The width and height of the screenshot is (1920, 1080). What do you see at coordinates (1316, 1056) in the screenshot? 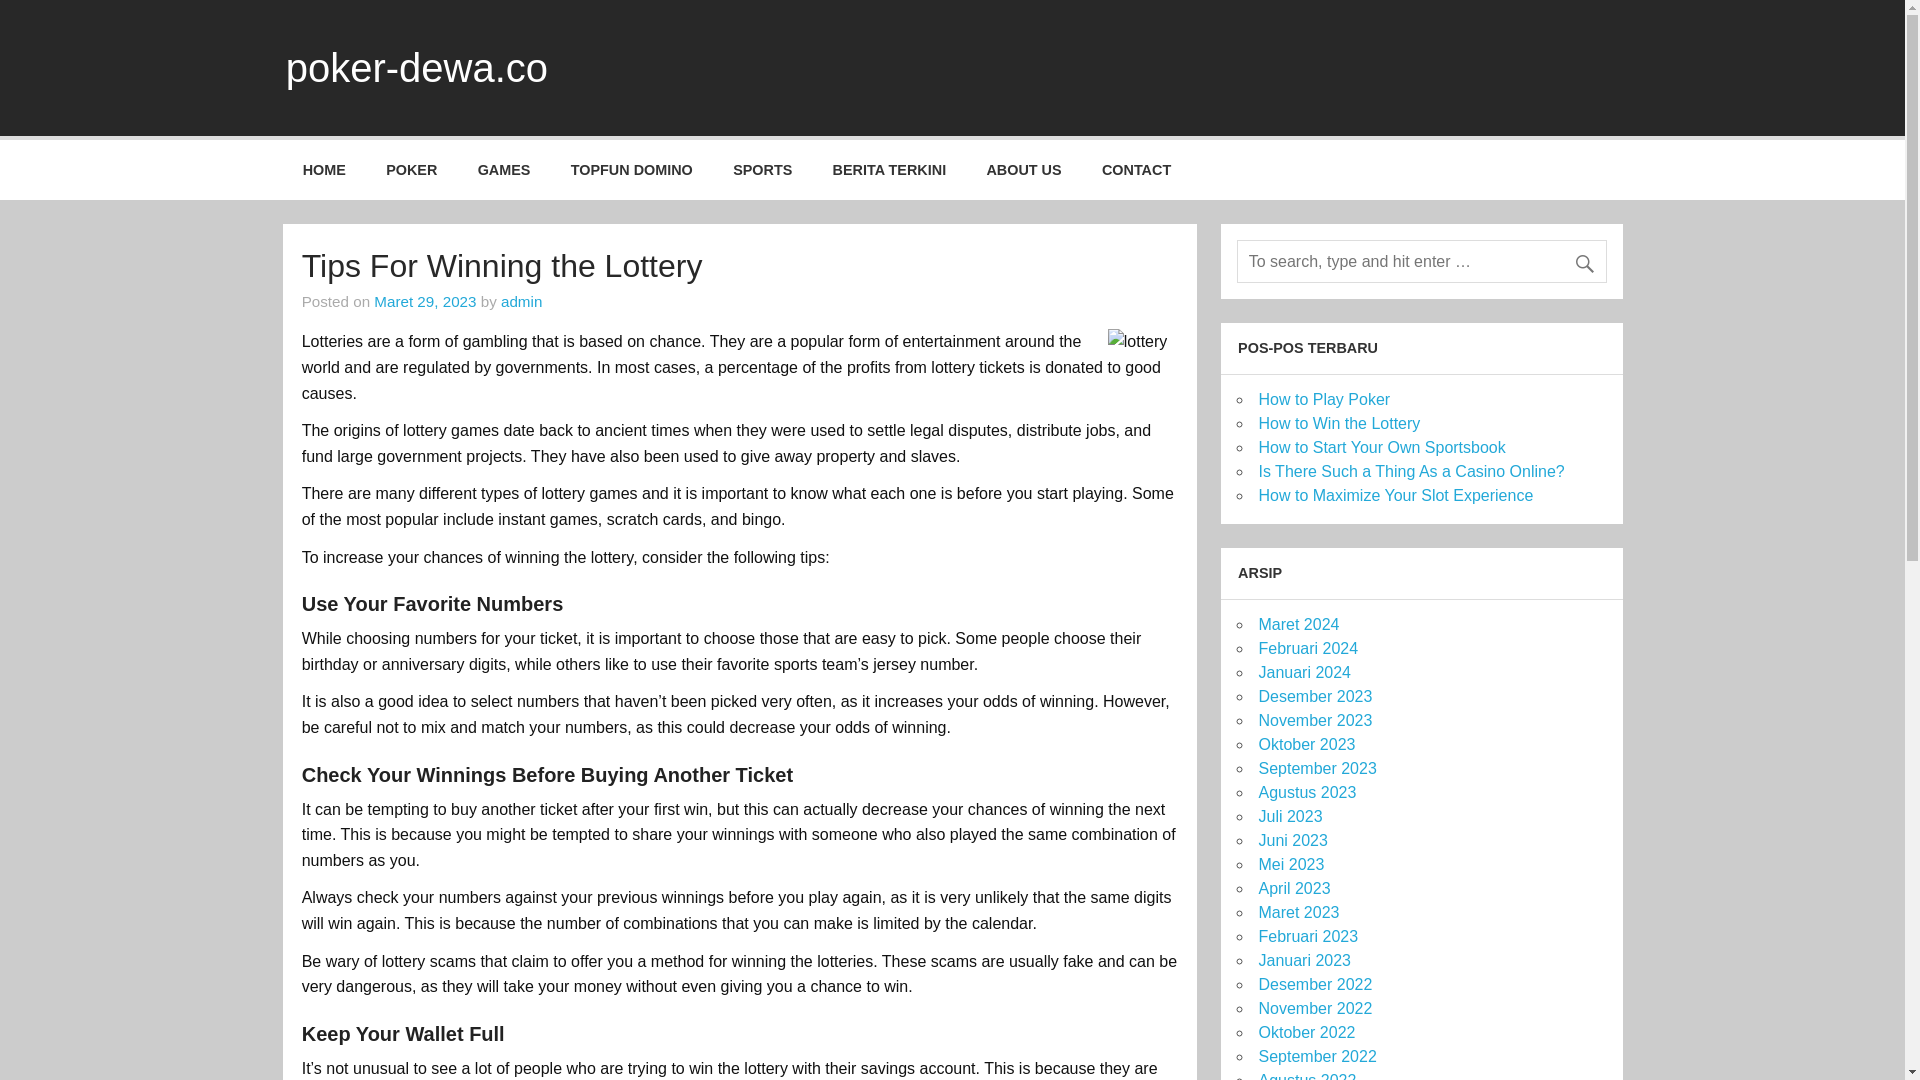
I see `September 2022` at bounding box center [1316, 1056].